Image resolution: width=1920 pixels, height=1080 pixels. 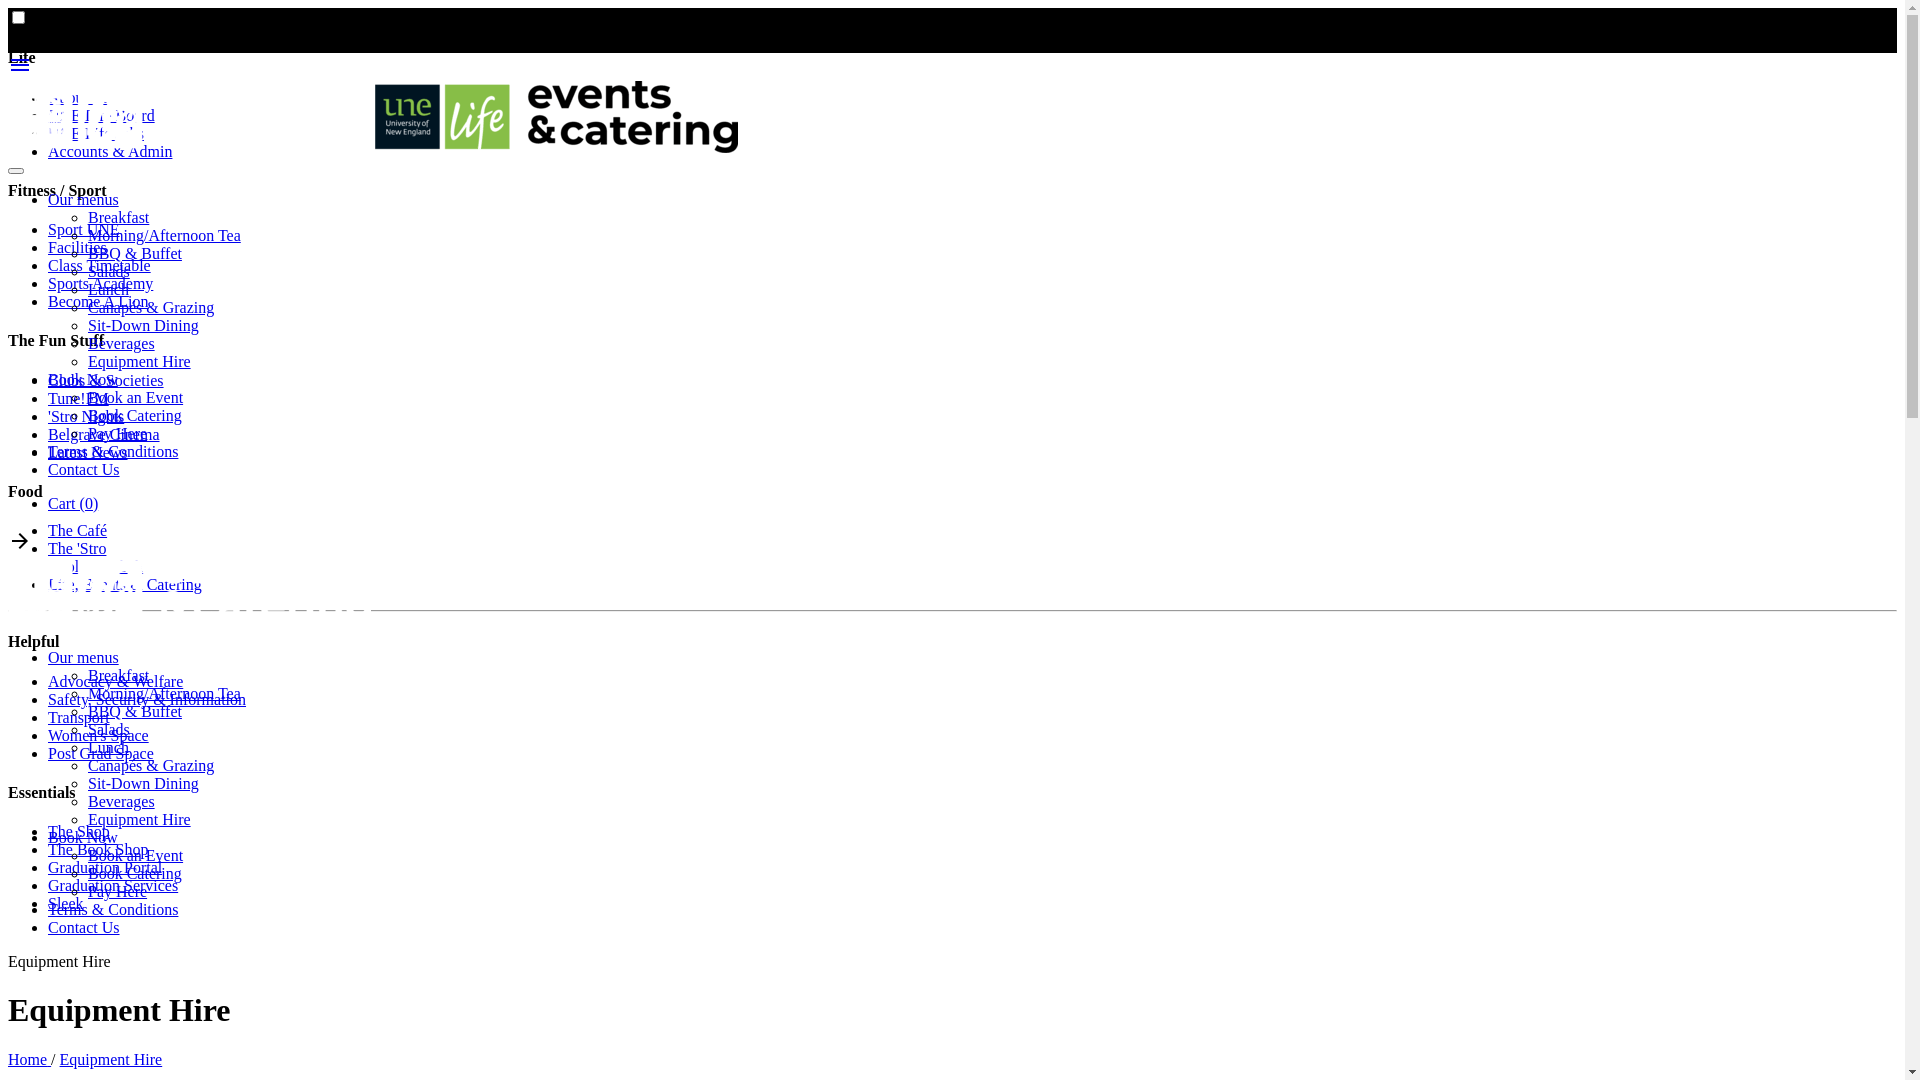 I want to click on Salads, so click(x=109, y=272).